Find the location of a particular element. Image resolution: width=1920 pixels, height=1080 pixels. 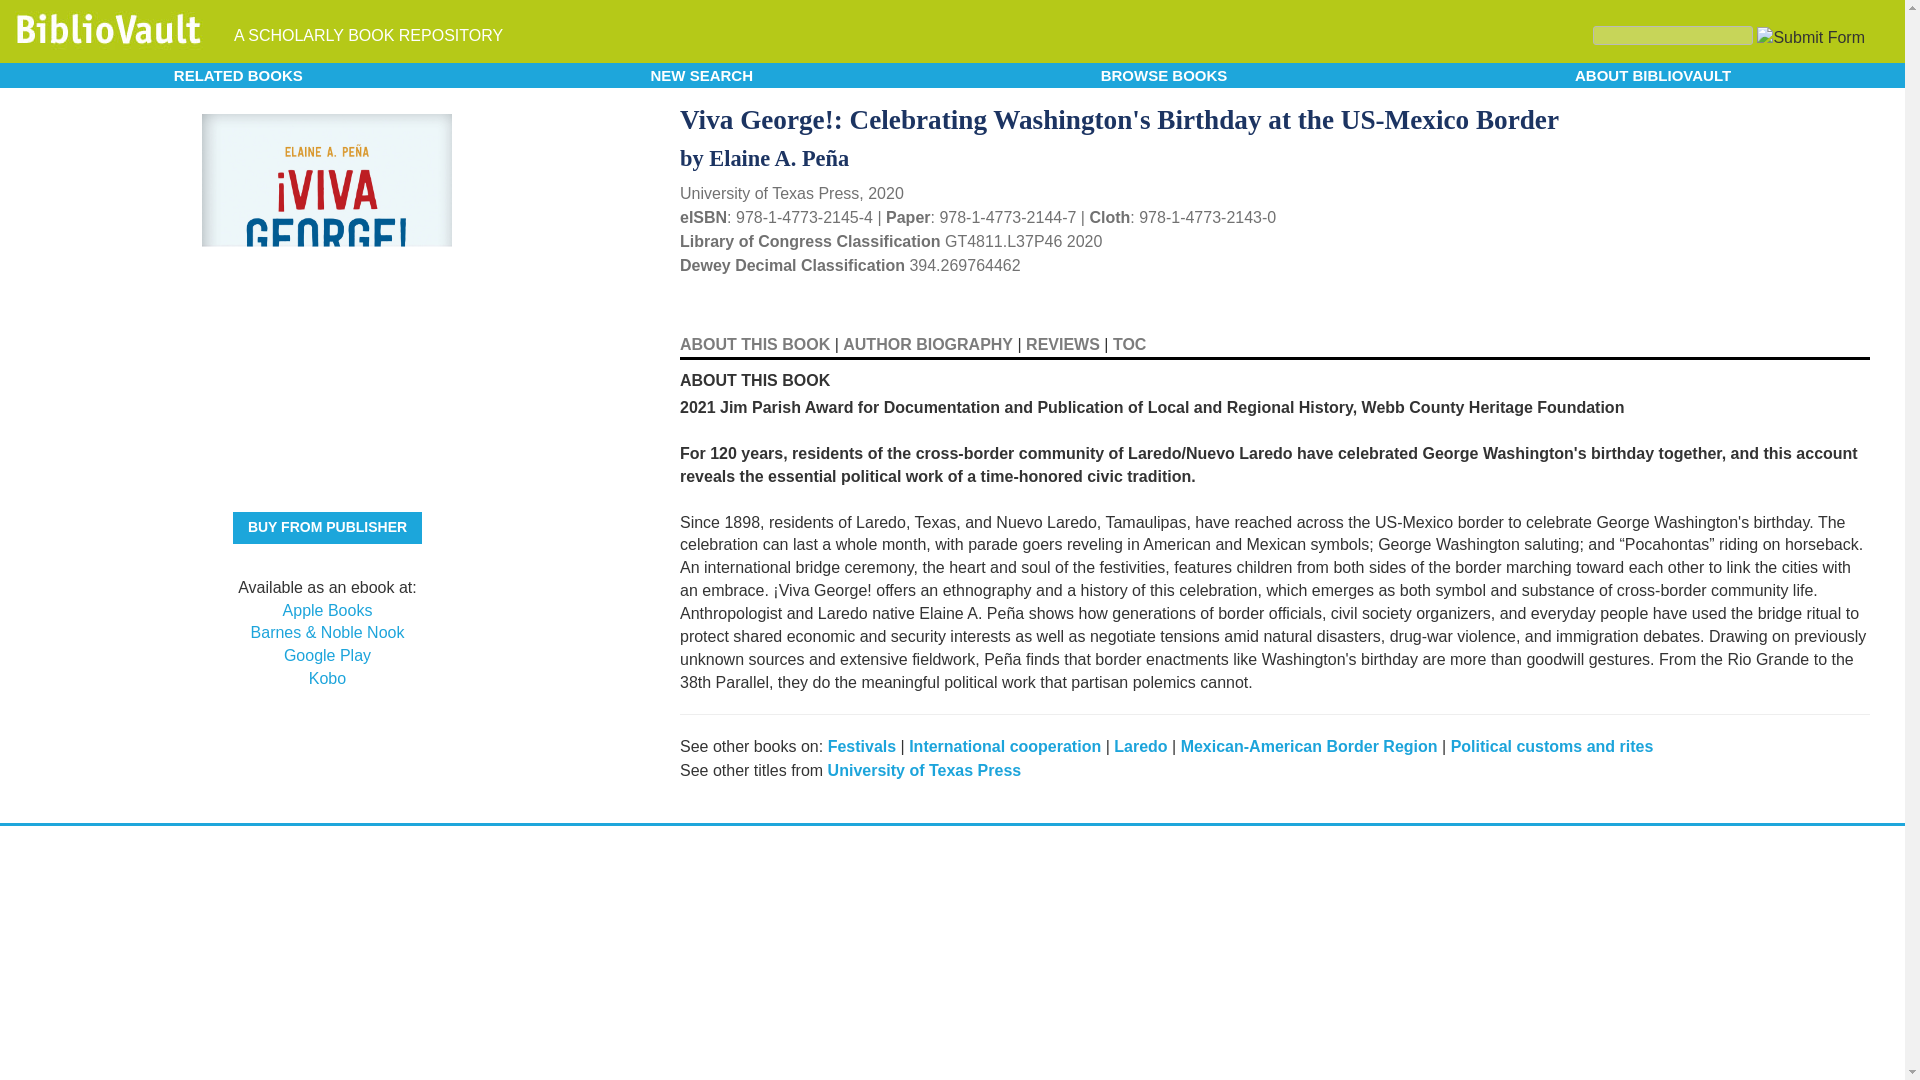

Share on Facebook is located at coordinates (1826, 118).